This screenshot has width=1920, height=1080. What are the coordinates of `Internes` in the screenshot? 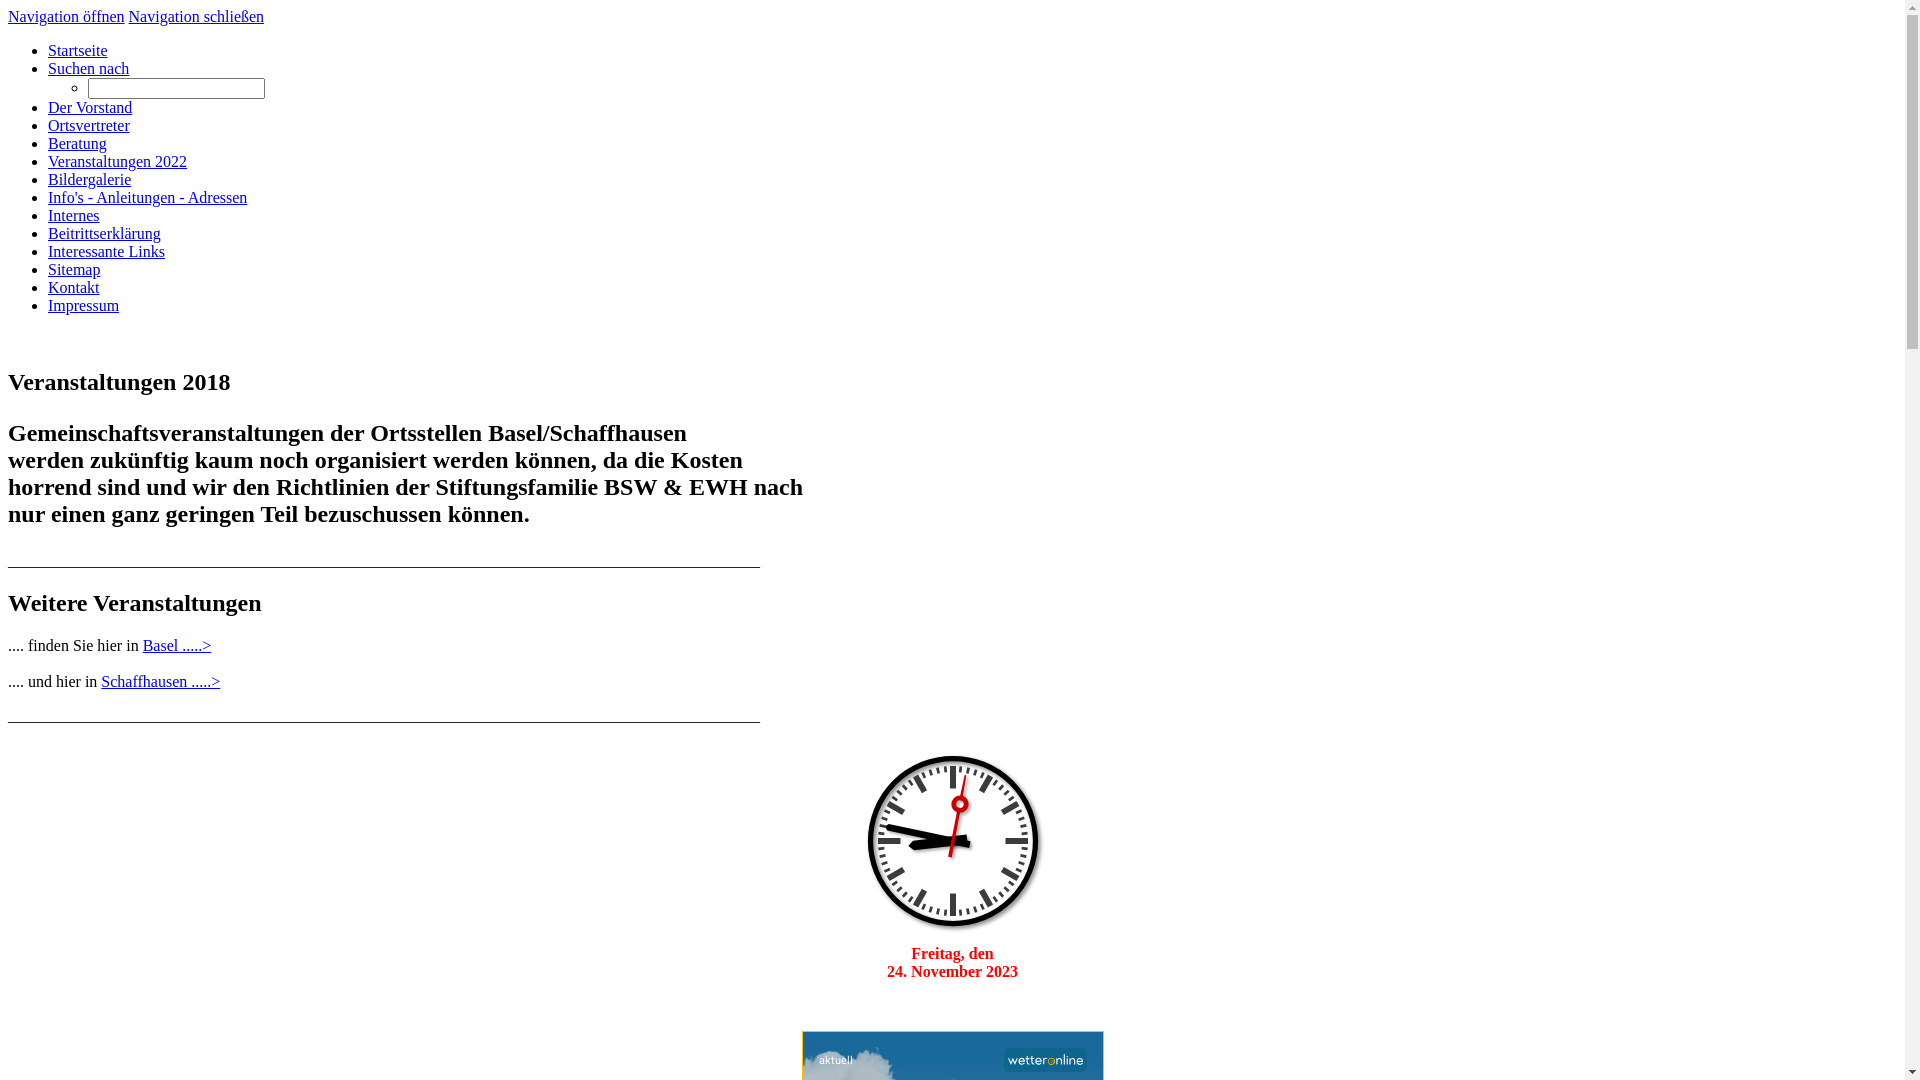 It's located at (74, 216).